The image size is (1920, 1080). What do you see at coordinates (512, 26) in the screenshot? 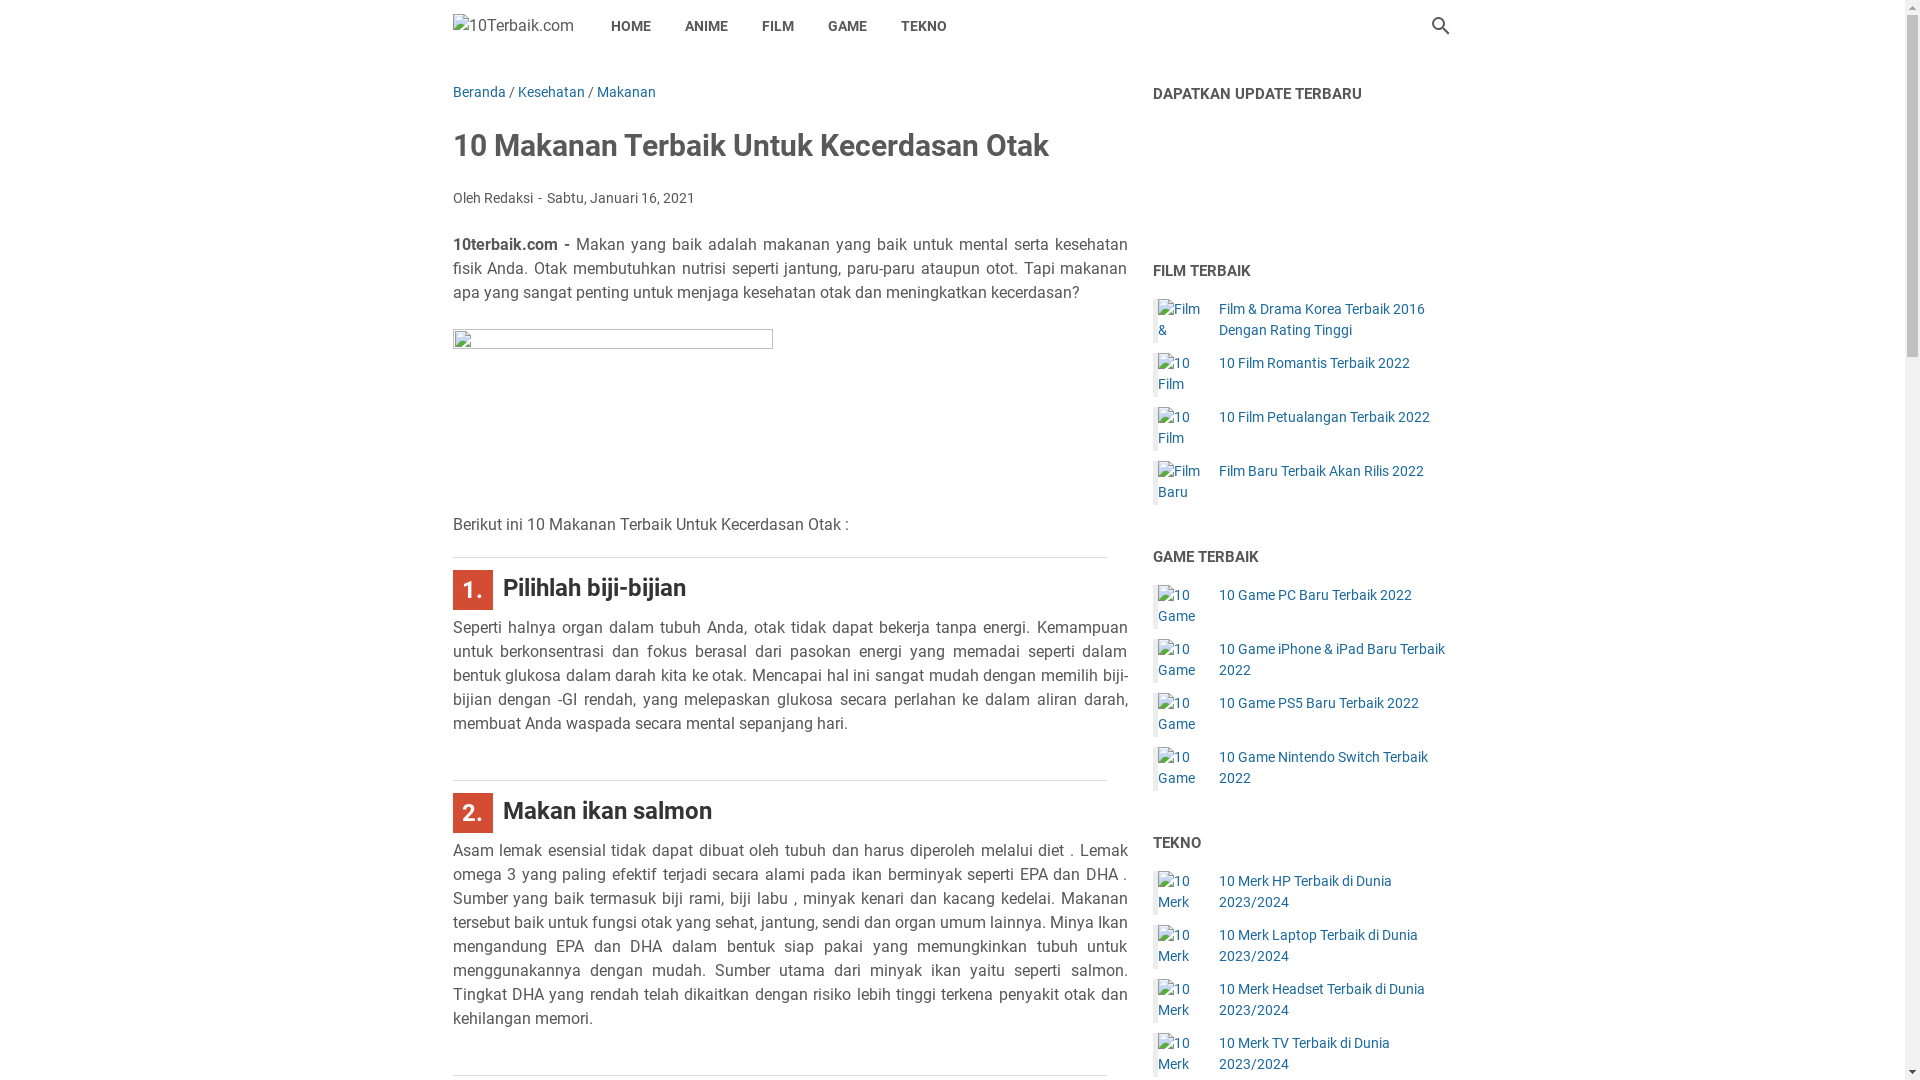
I see `10Terbaik.com` at bounding box center [512, 26].